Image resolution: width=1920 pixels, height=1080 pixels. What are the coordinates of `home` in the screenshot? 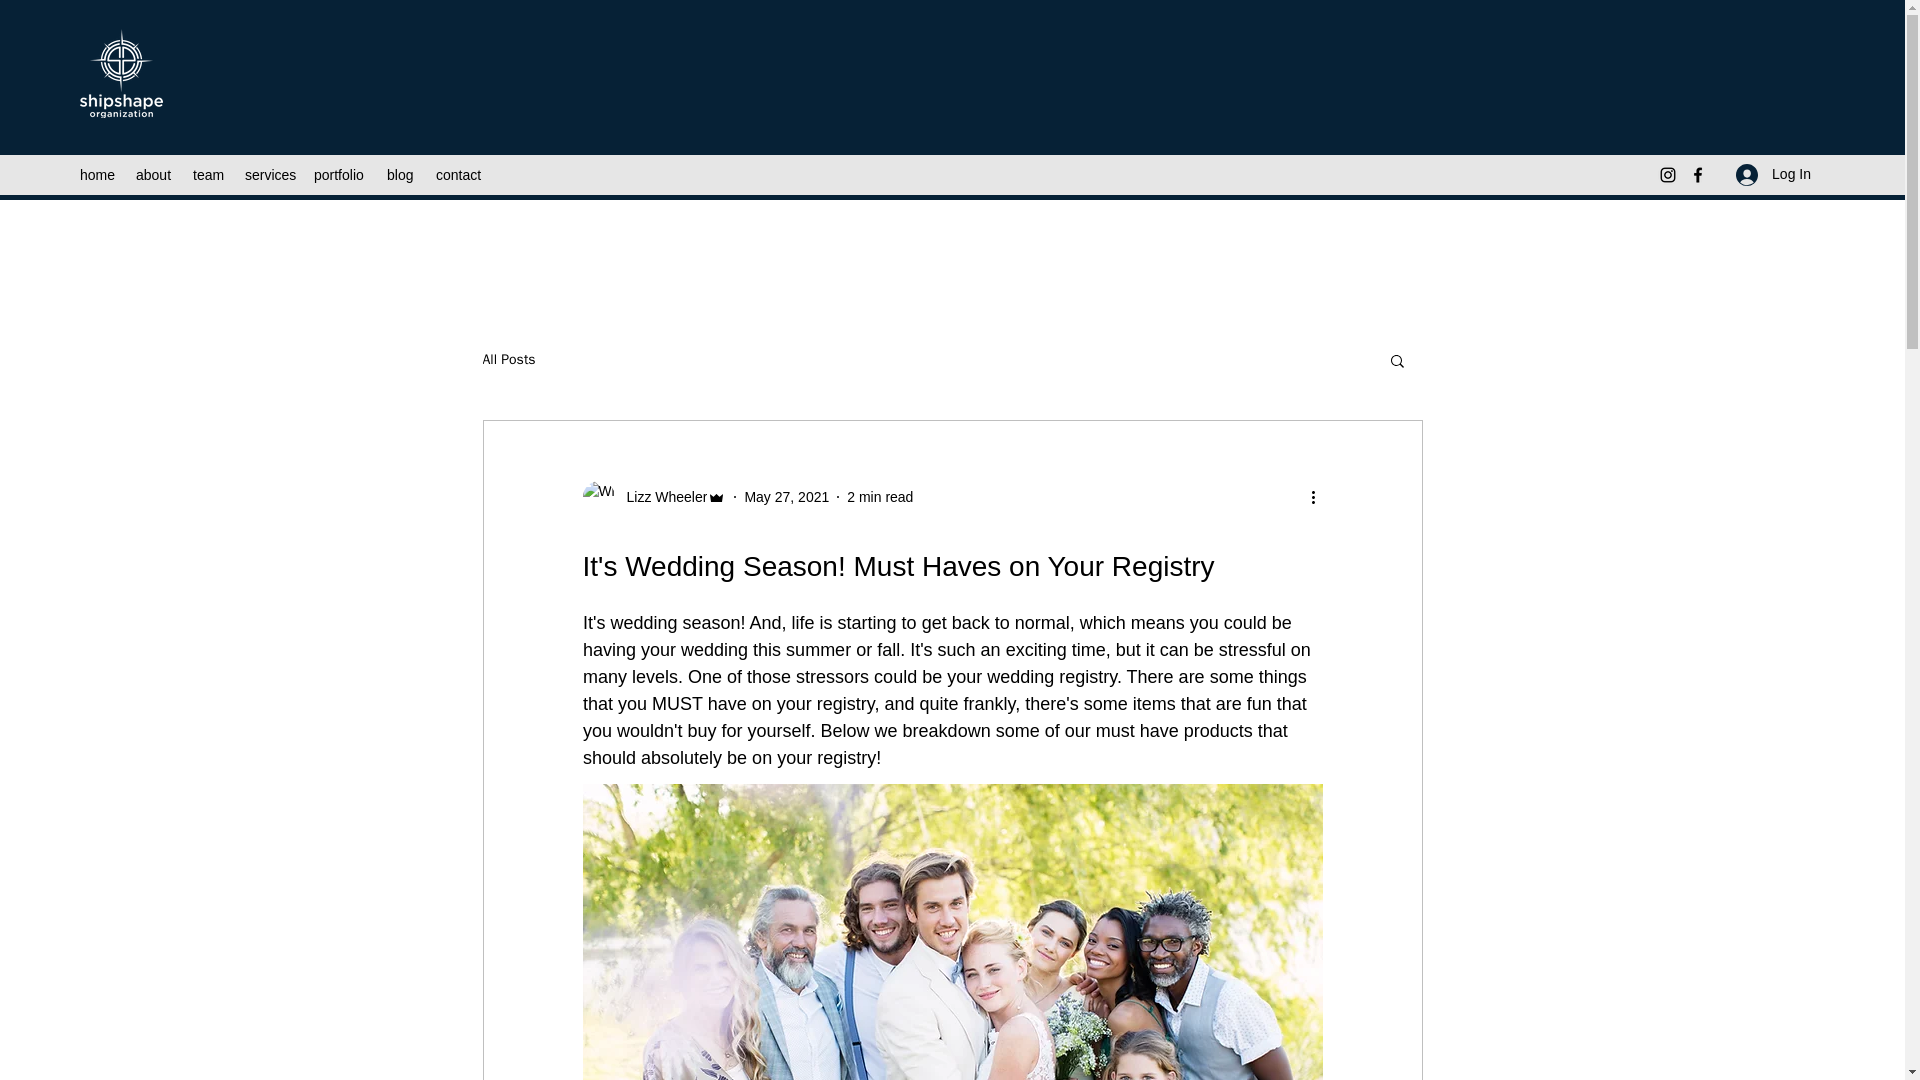 It's located at (98, 174).